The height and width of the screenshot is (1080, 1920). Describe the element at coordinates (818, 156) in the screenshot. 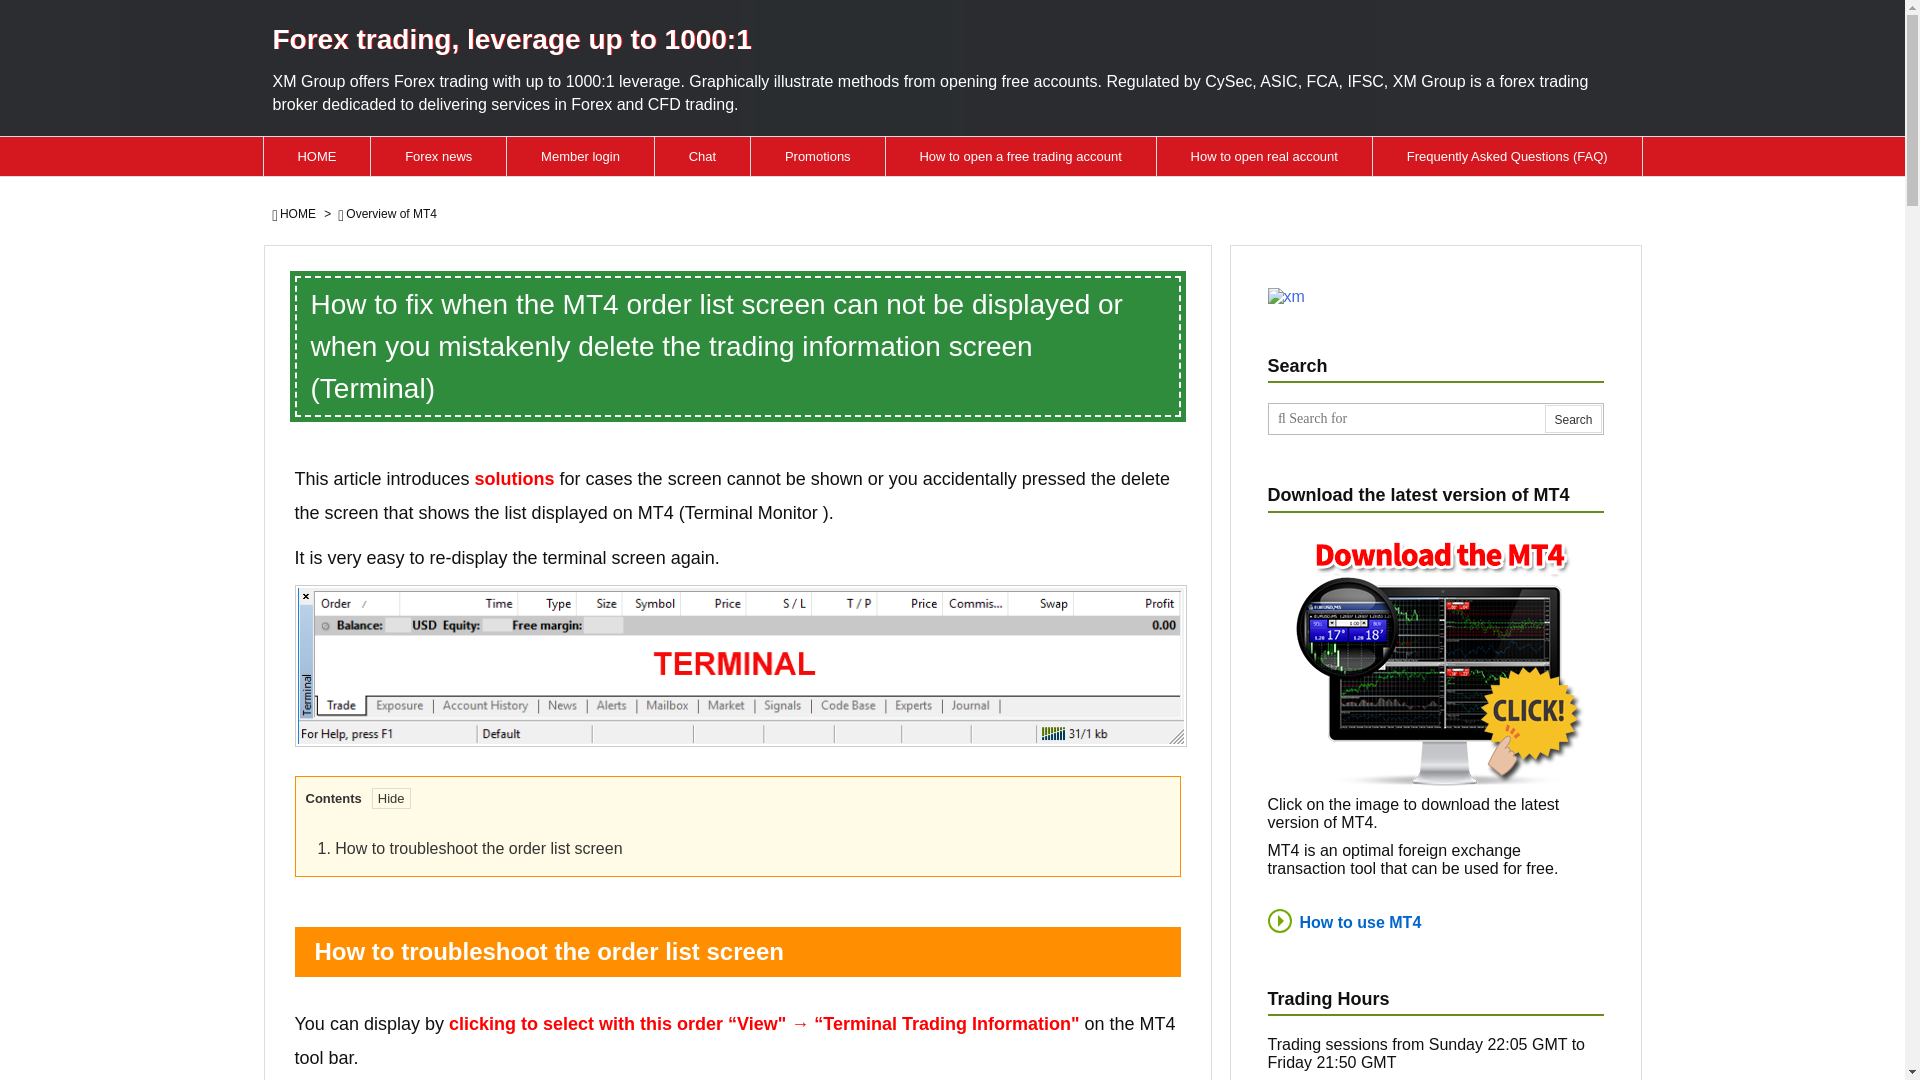

I see `Promotions` at that location.